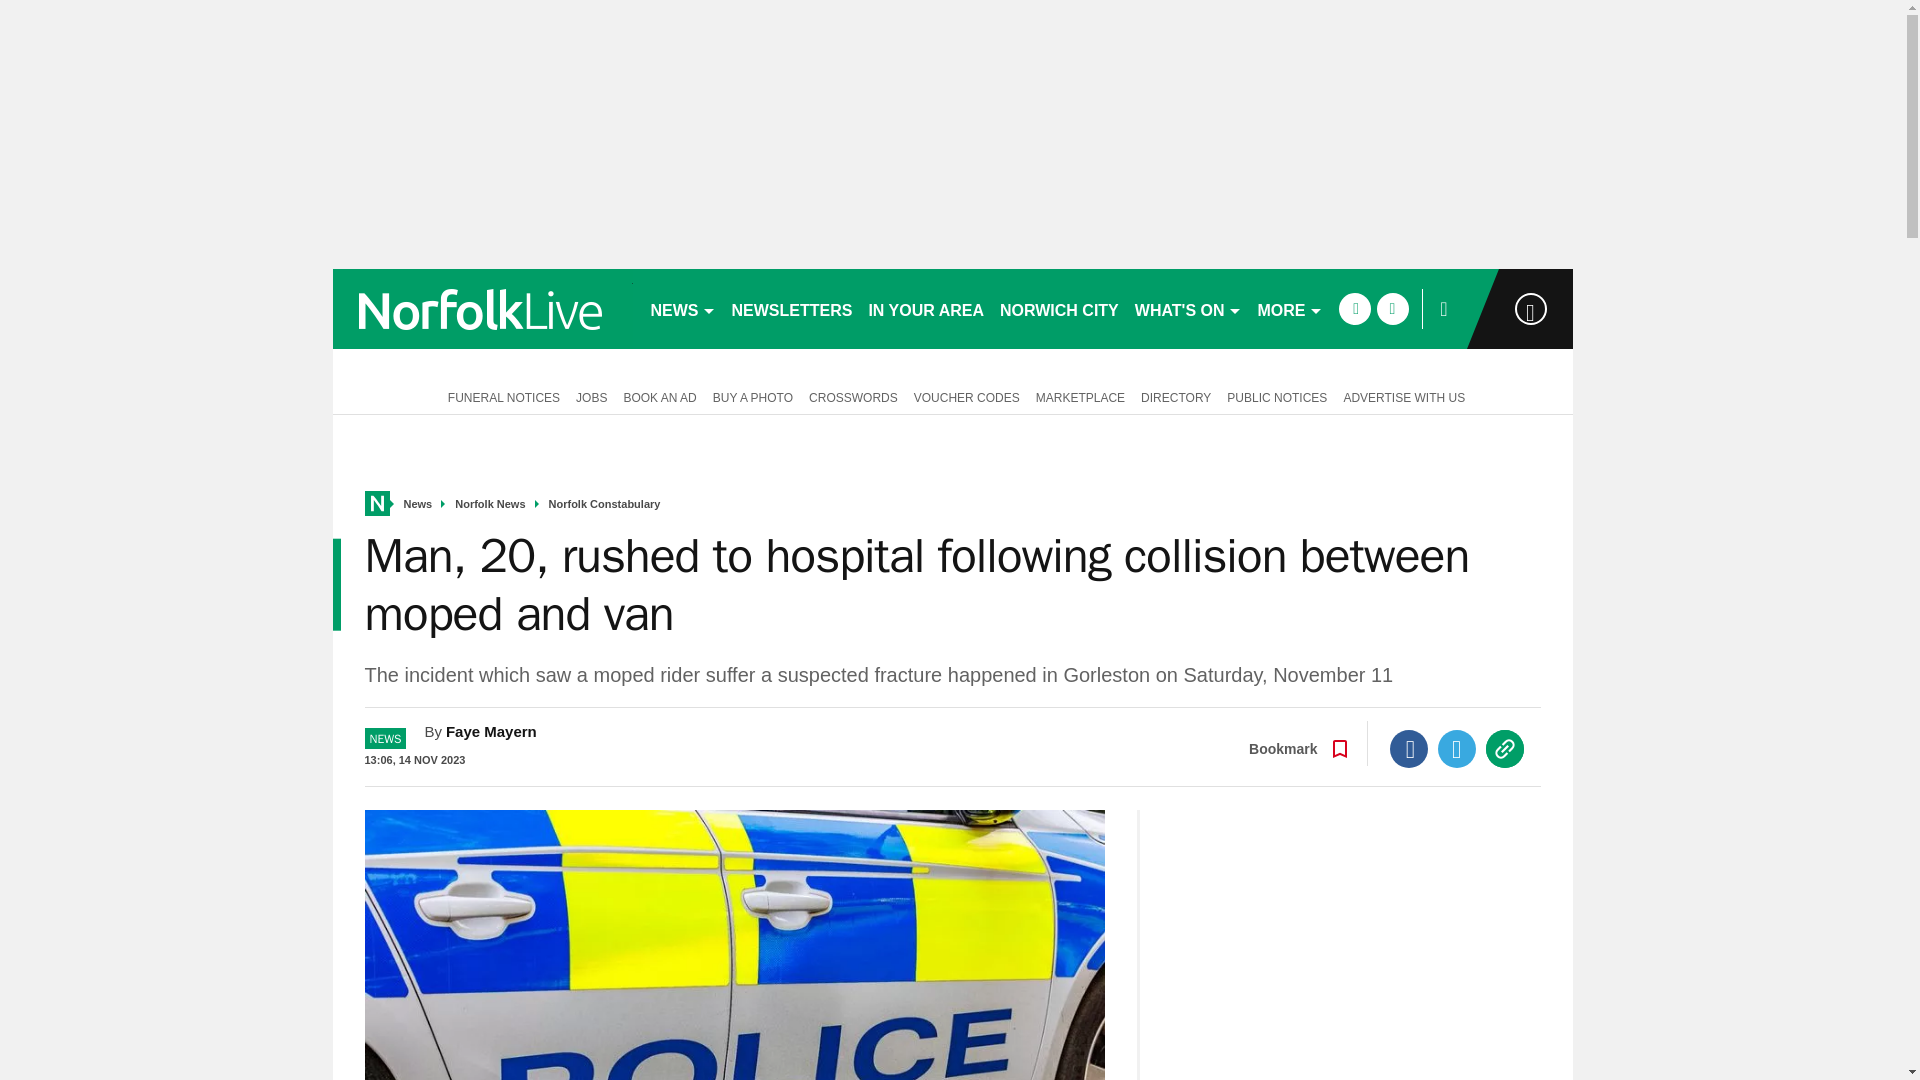  Describe the element at coordinates (418, 504) in the screenshot. I see `News` at that location.